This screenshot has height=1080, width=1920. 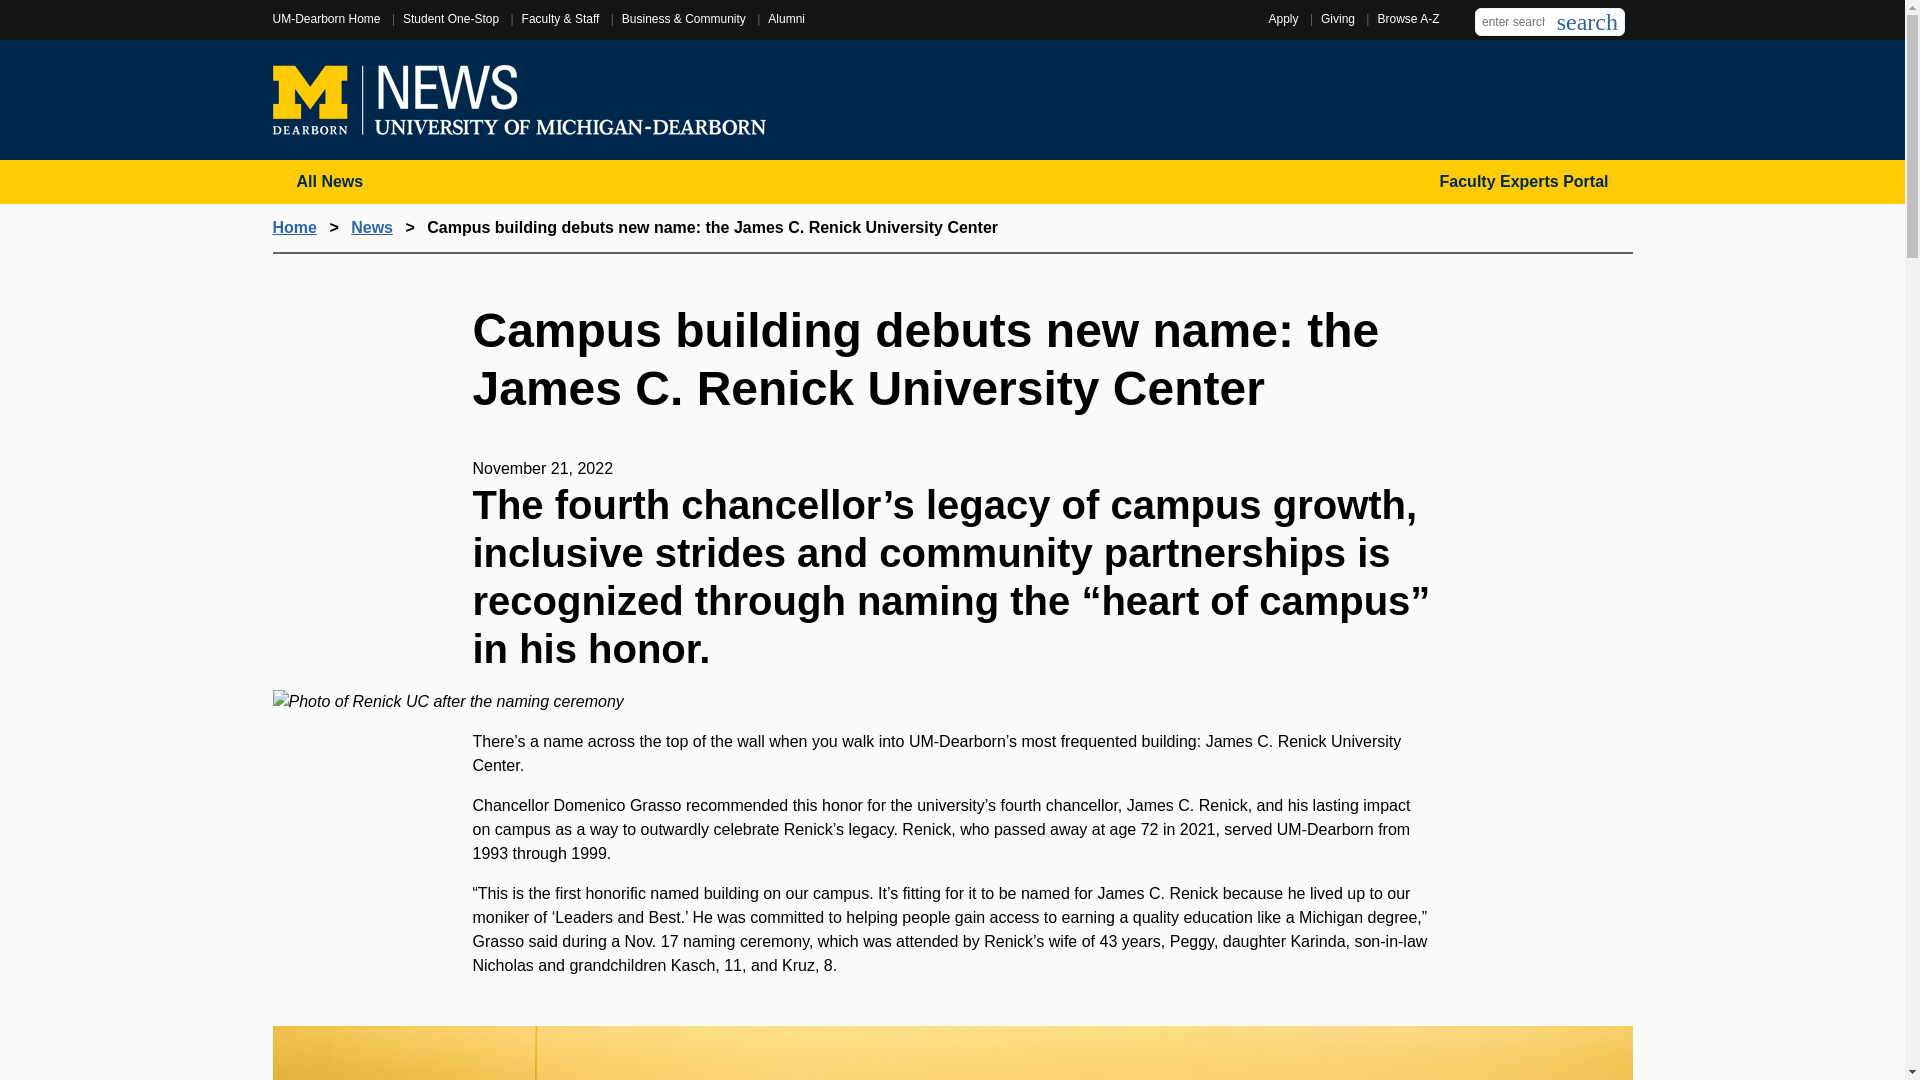 I want to click on Giving, so click(x=1338, y=18).